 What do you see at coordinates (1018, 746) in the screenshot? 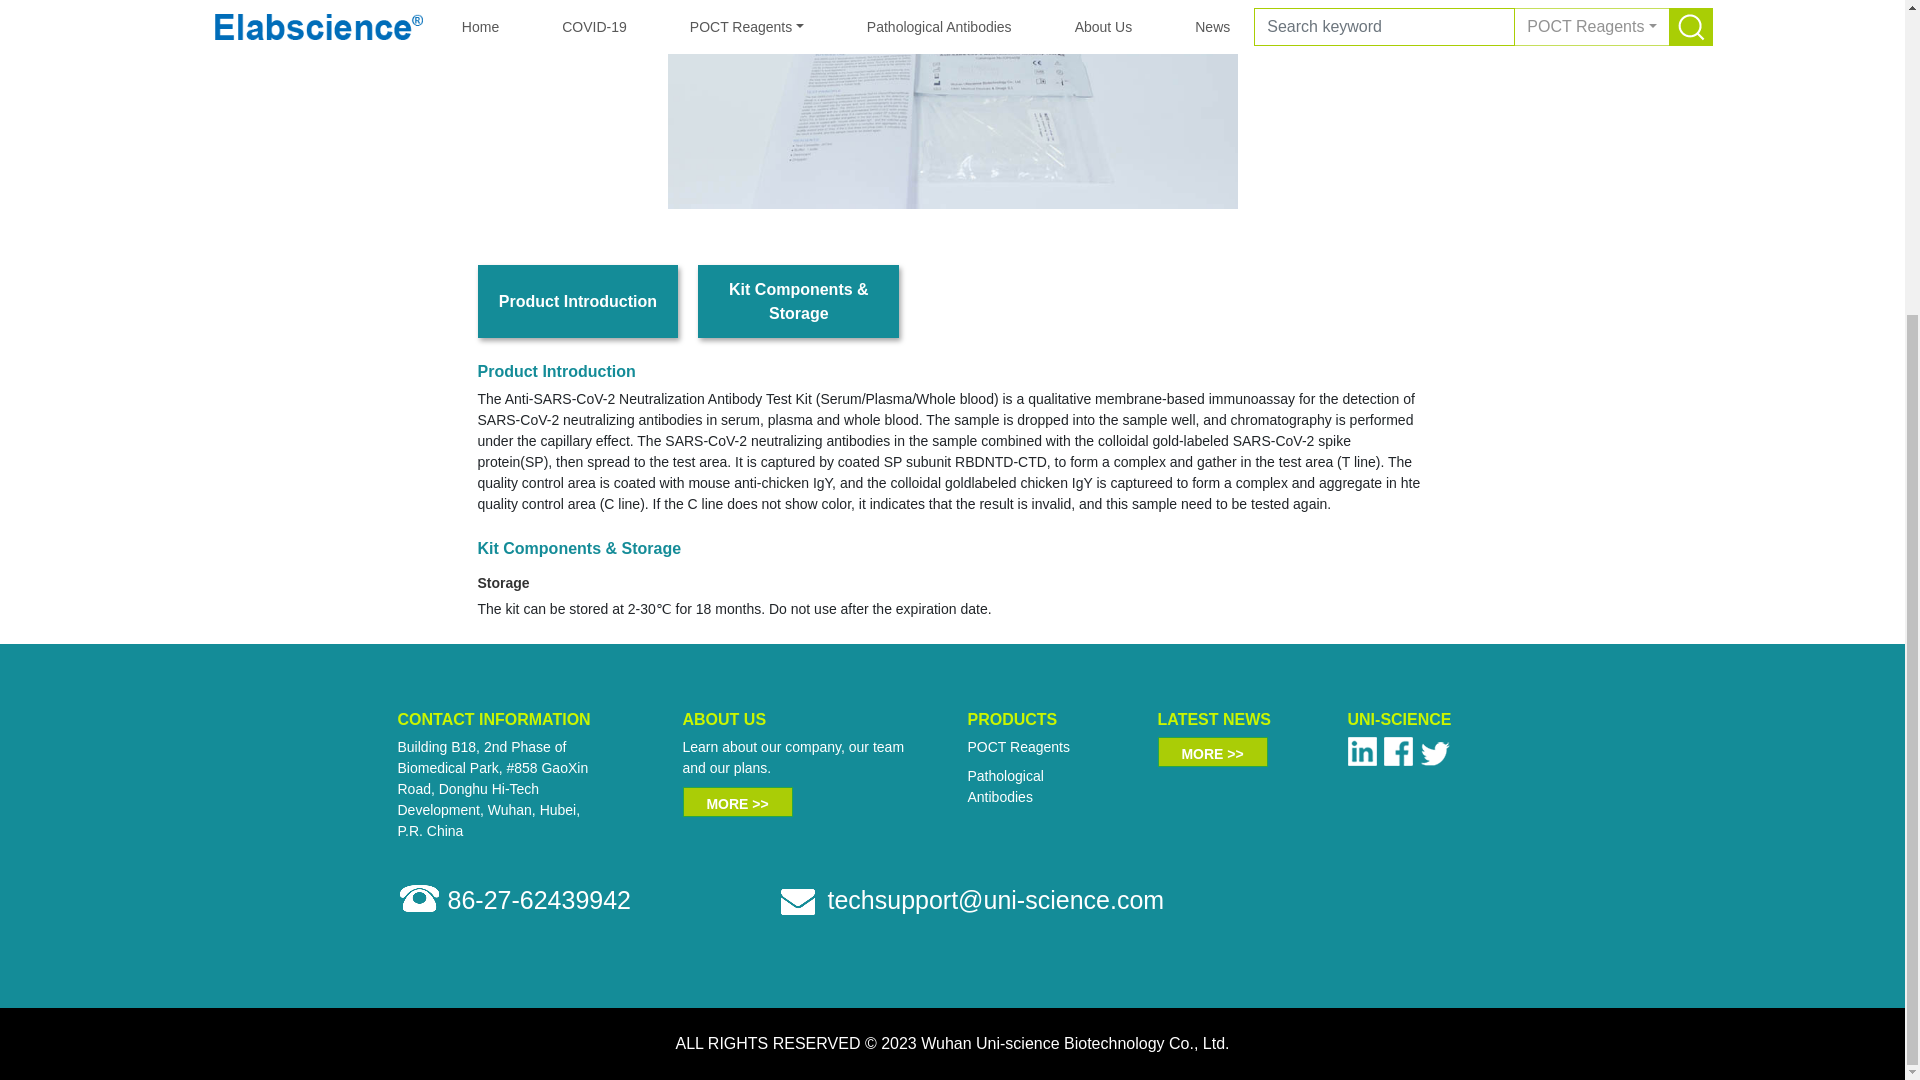
I see `POCT Reagents` at bounding box center [1018, 746].